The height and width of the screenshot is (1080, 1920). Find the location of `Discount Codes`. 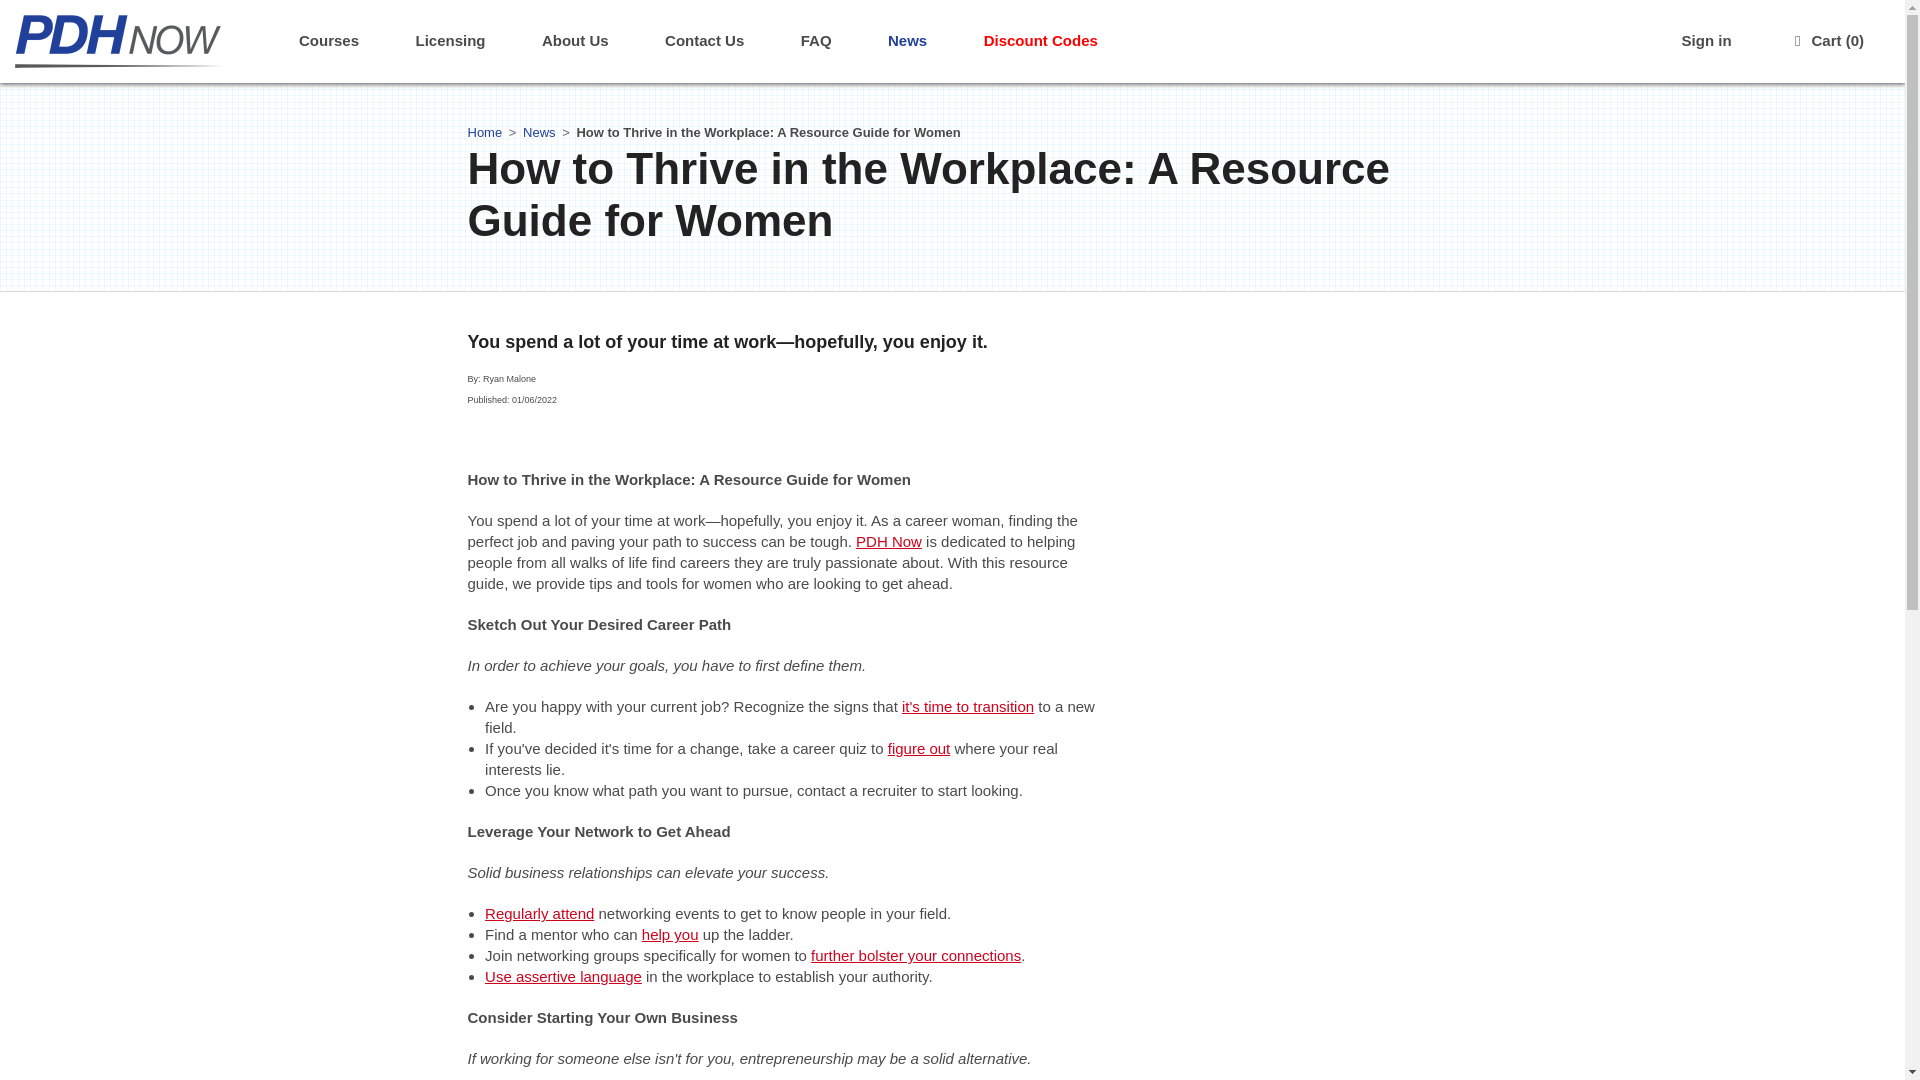

Discount Codes is located at coordinates (1040, 42).